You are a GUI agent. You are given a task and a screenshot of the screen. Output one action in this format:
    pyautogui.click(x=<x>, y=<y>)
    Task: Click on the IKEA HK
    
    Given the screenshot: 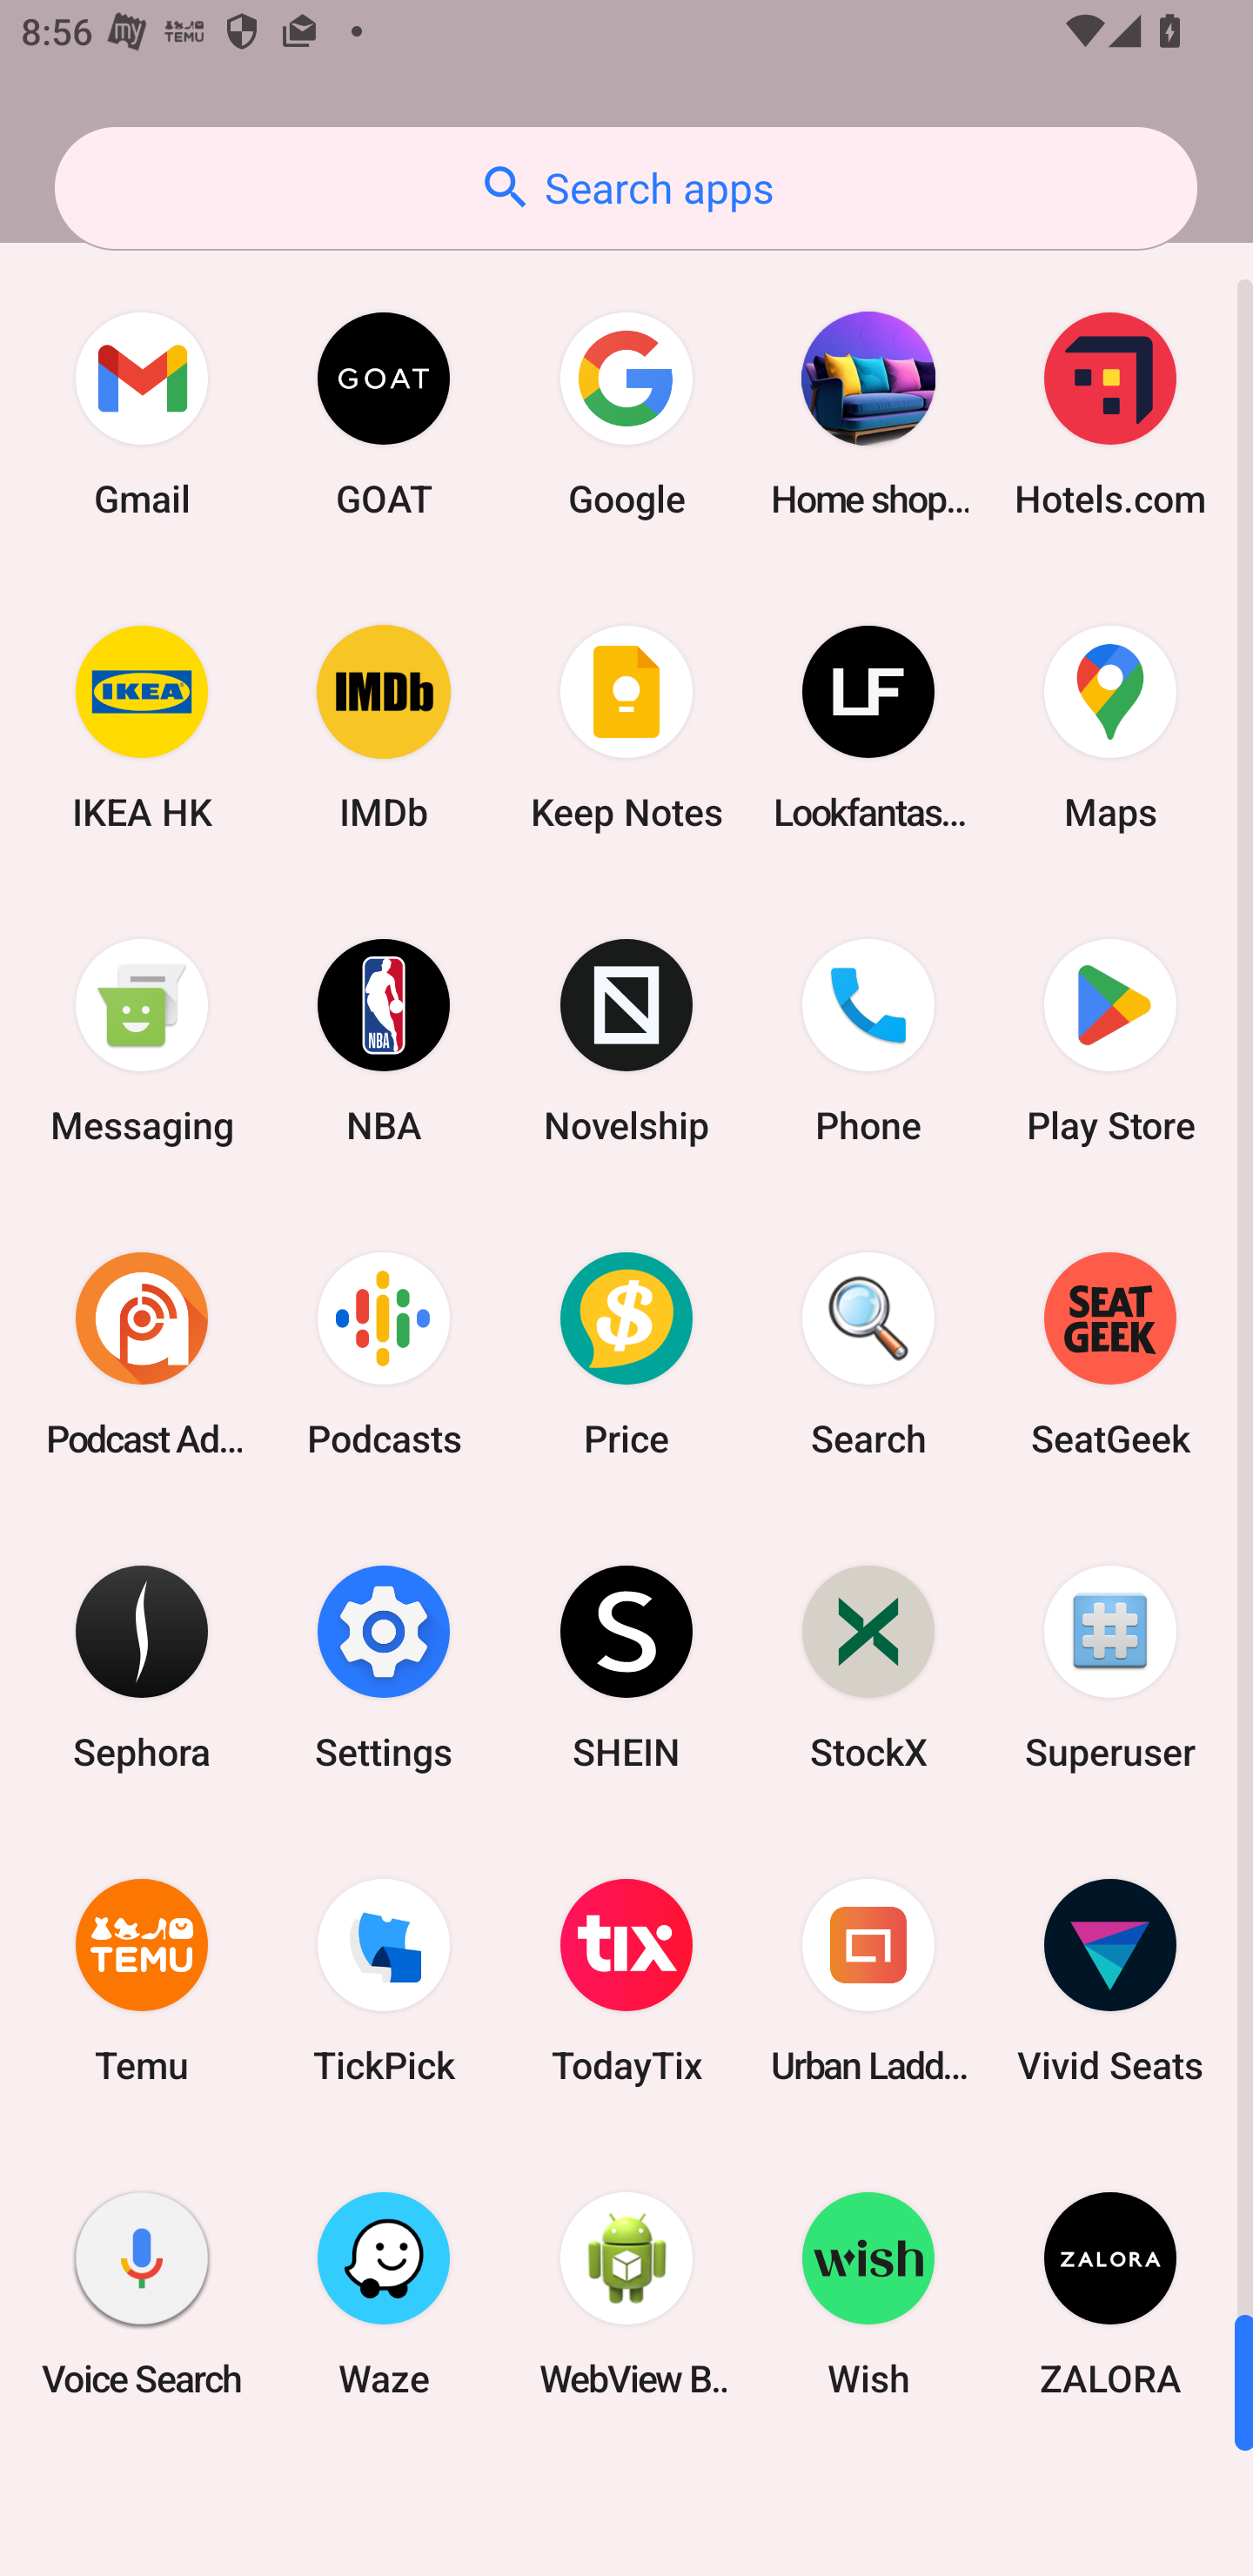 What is the action you would take?
    pyautogui.click(x=142, y=728)
    